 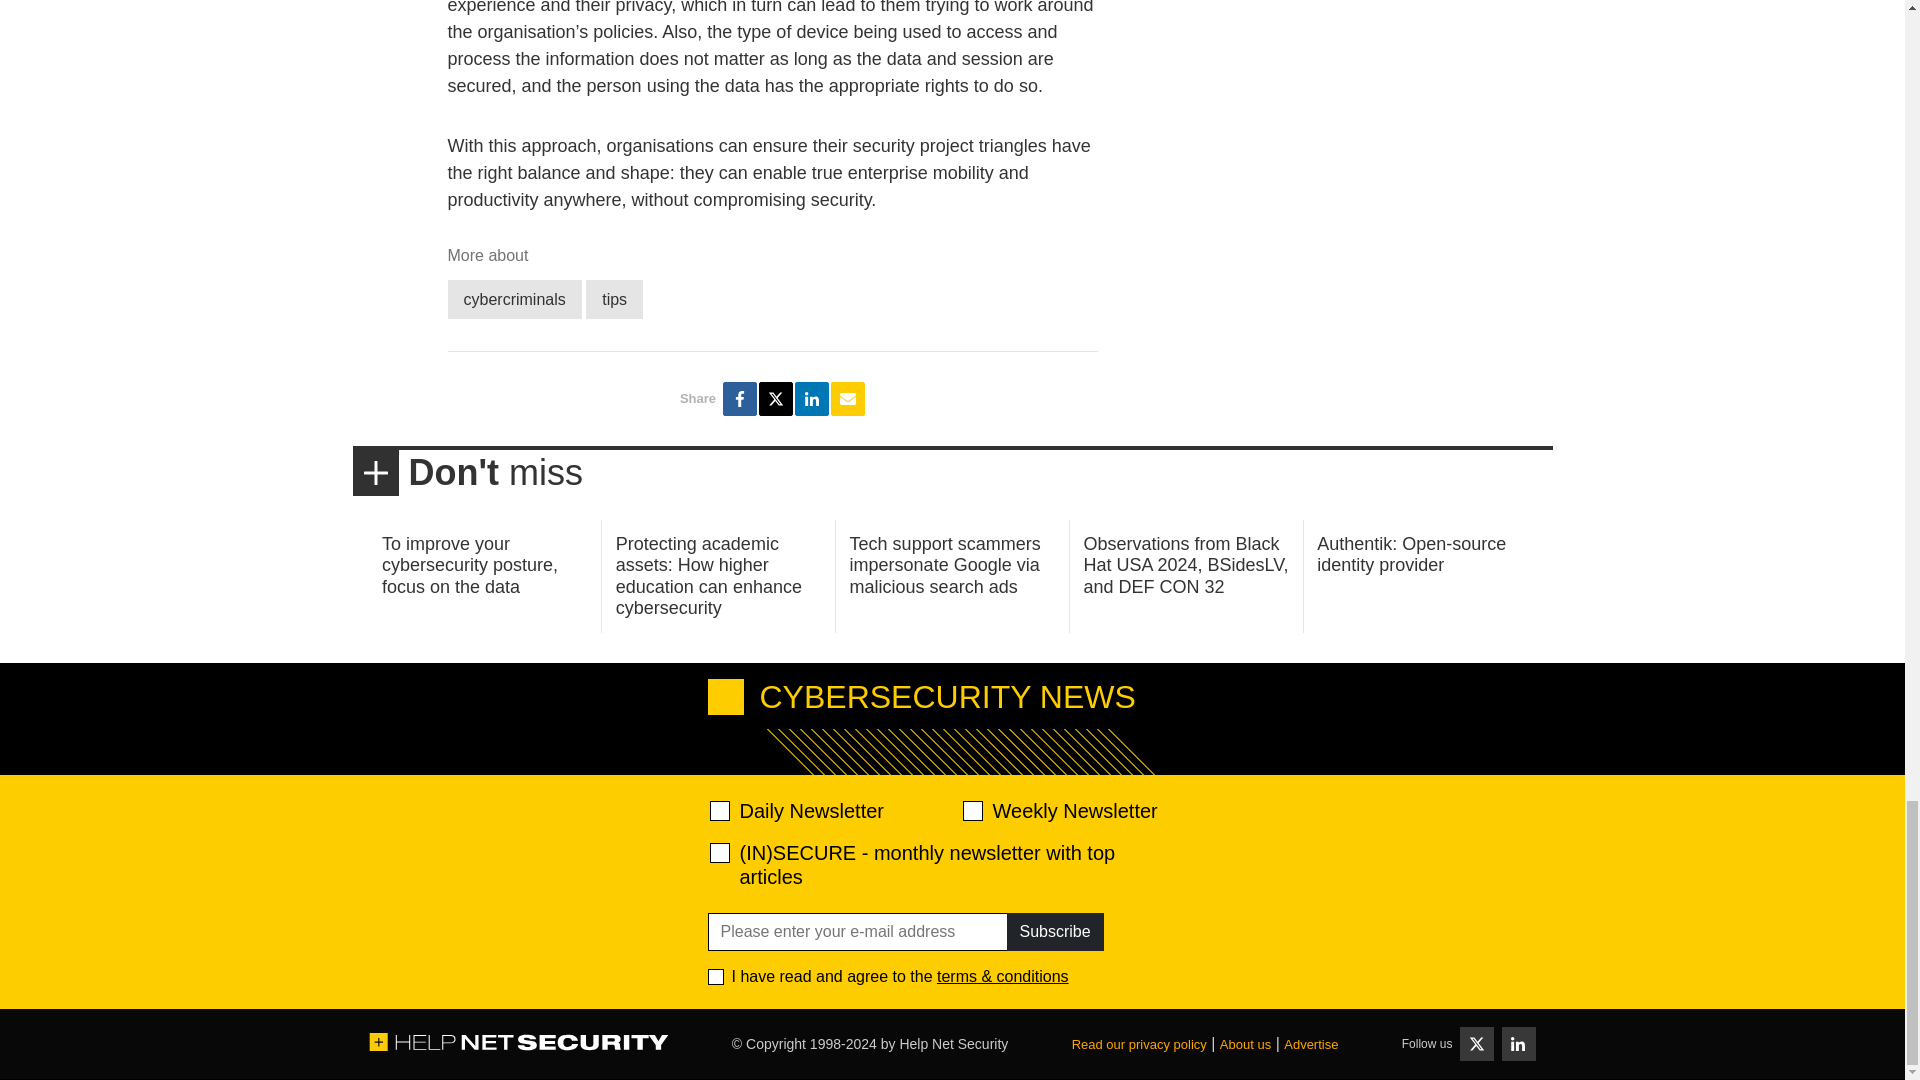 I want to click on Share Shaping mobile security on LinkedIn, so click(x=812, y=398).